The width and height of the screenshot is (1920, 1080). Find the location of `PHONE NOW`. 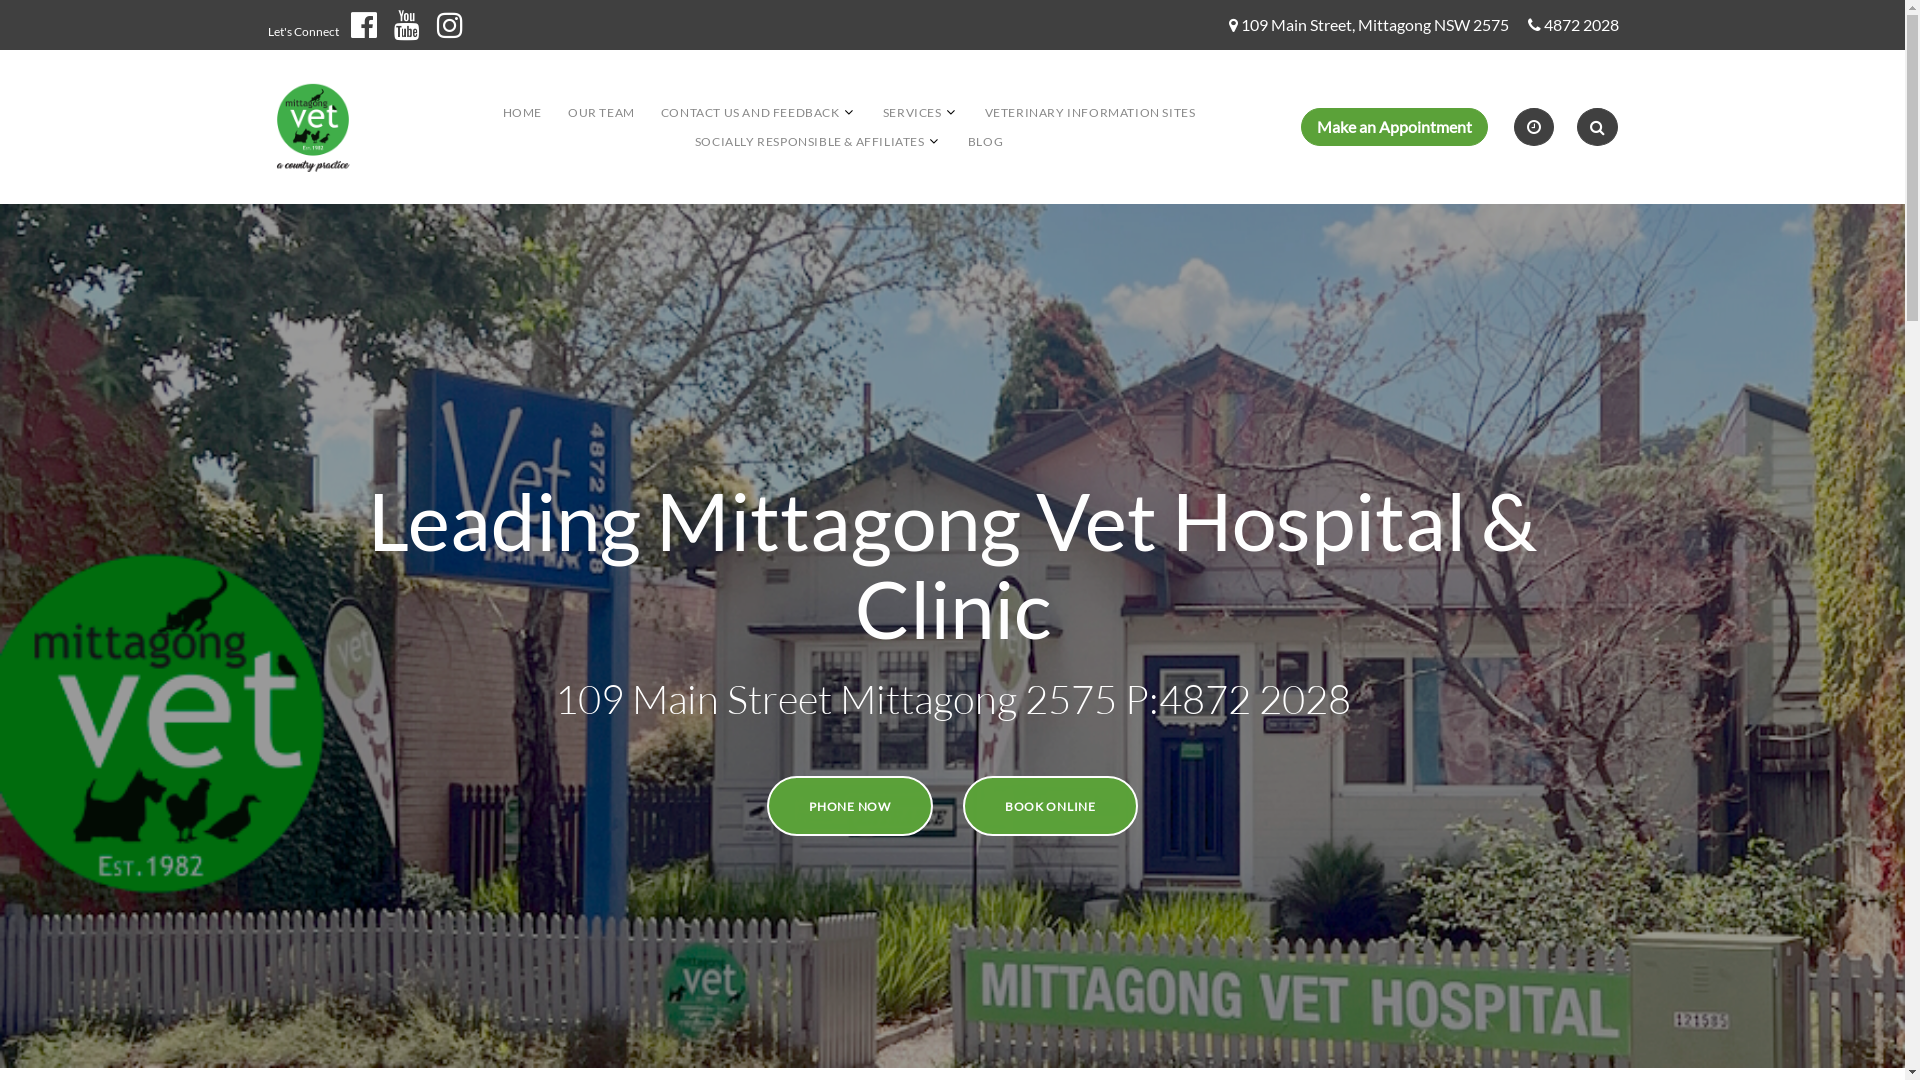

PHONE NOW is located at coordinates (850, 806).